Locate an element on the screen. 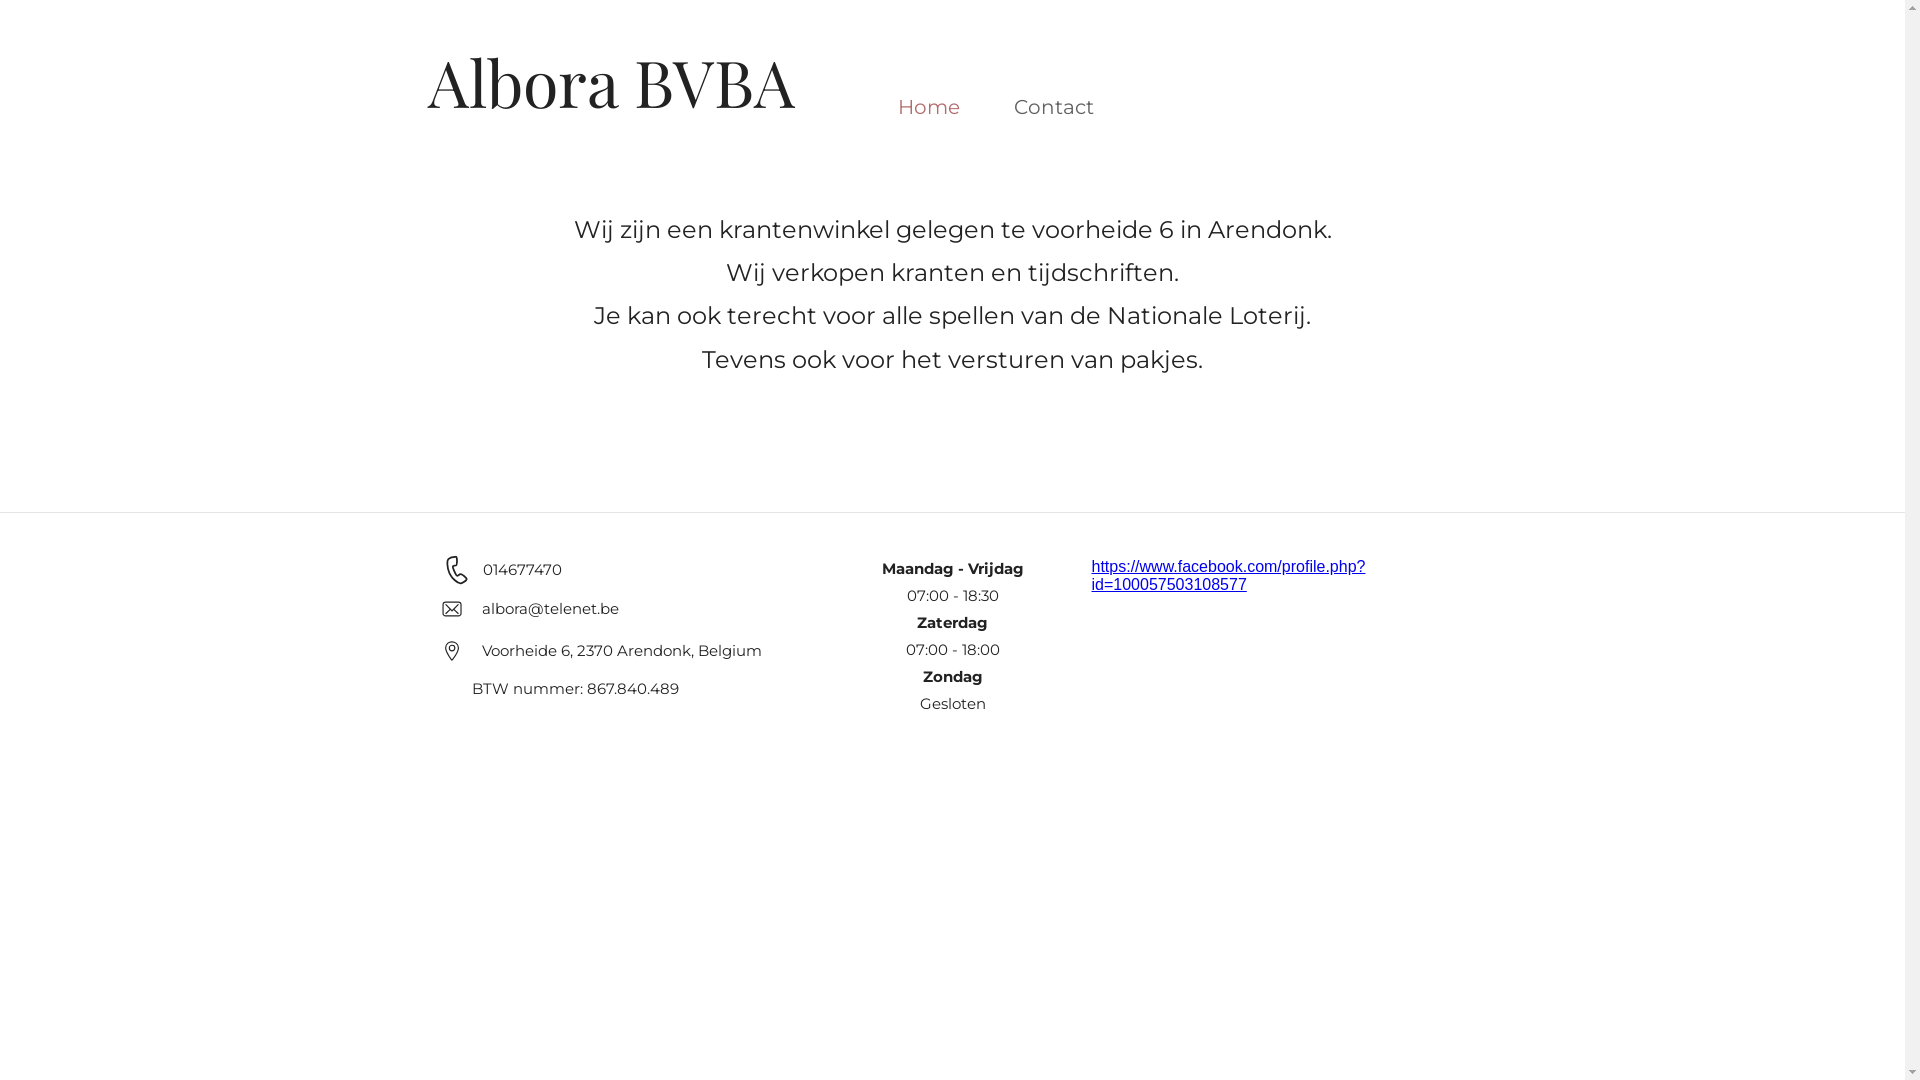 The height and width of the screenshot is (1080, 1920). Home is located at coordinates (929, 107).